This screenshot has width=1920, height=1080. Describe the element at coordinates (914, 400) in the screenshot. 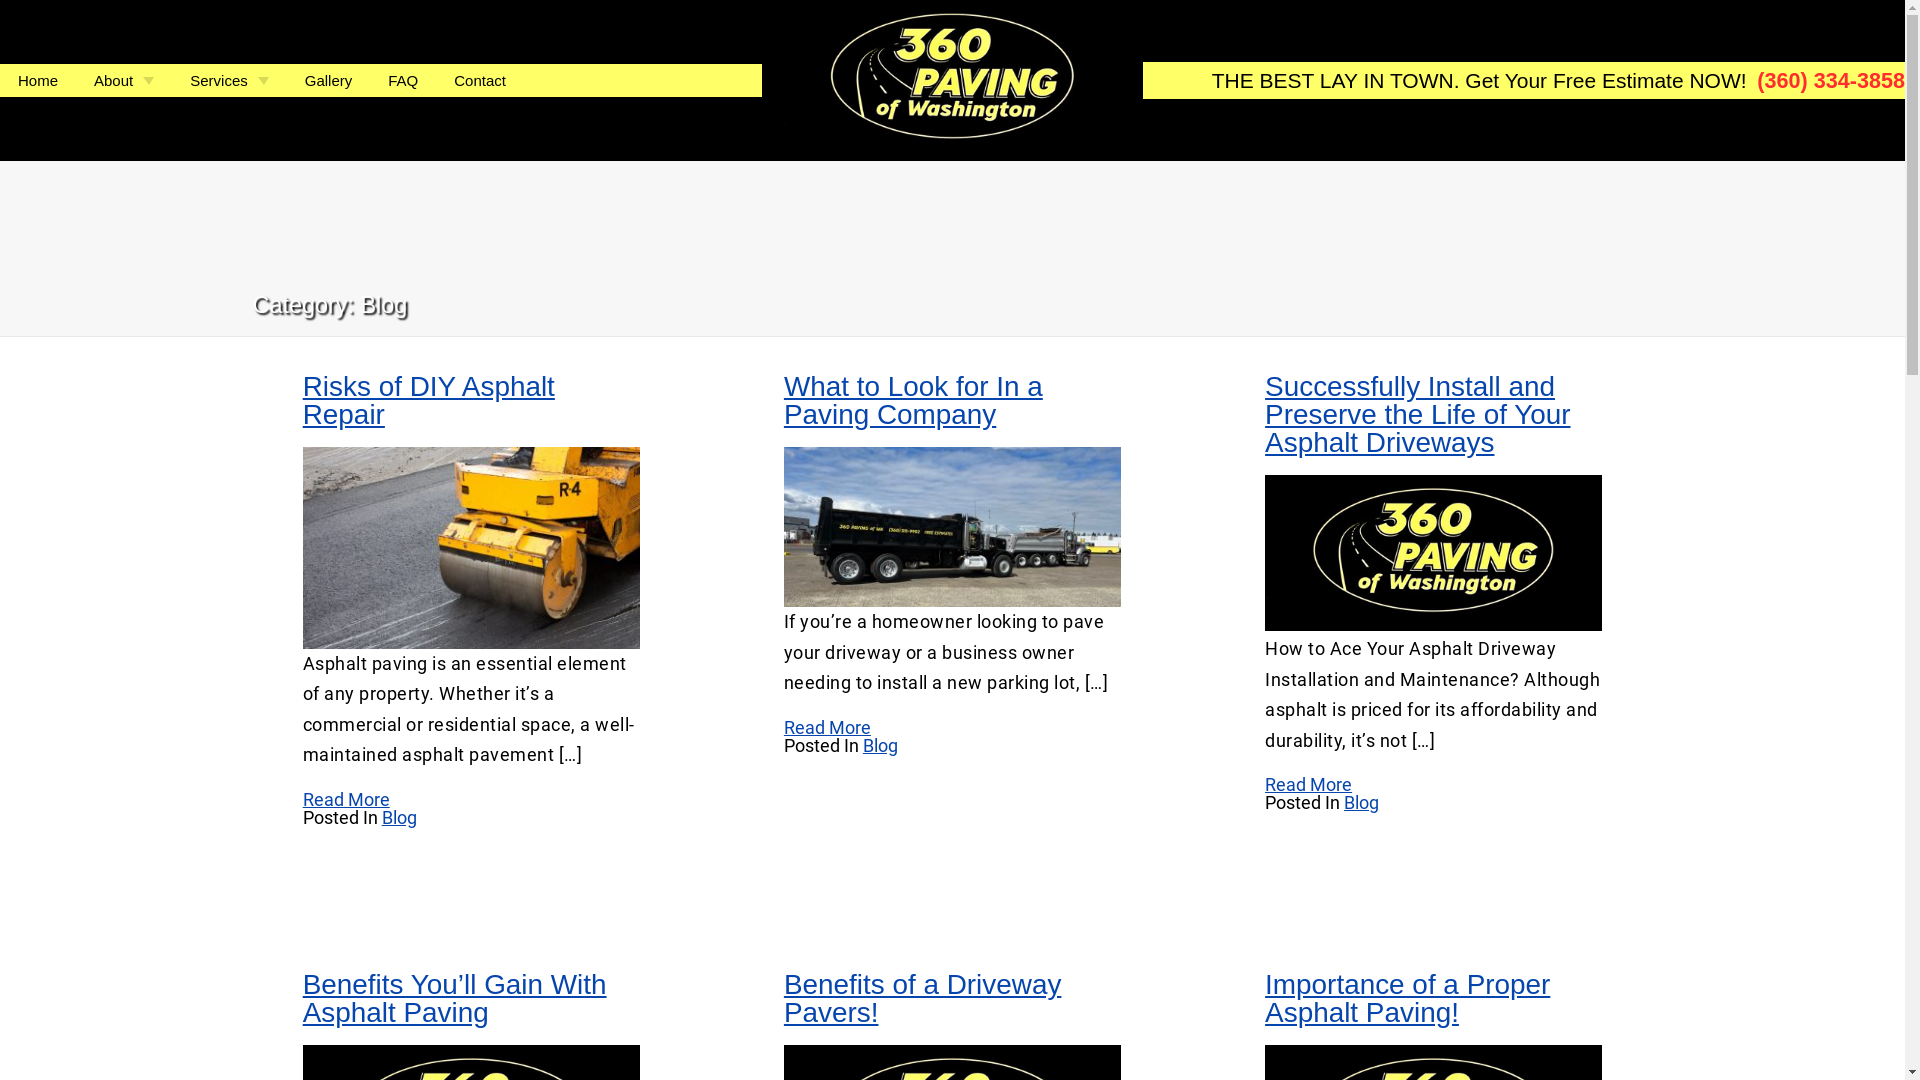

I see `What to Look for In a Paving Company` at that location.